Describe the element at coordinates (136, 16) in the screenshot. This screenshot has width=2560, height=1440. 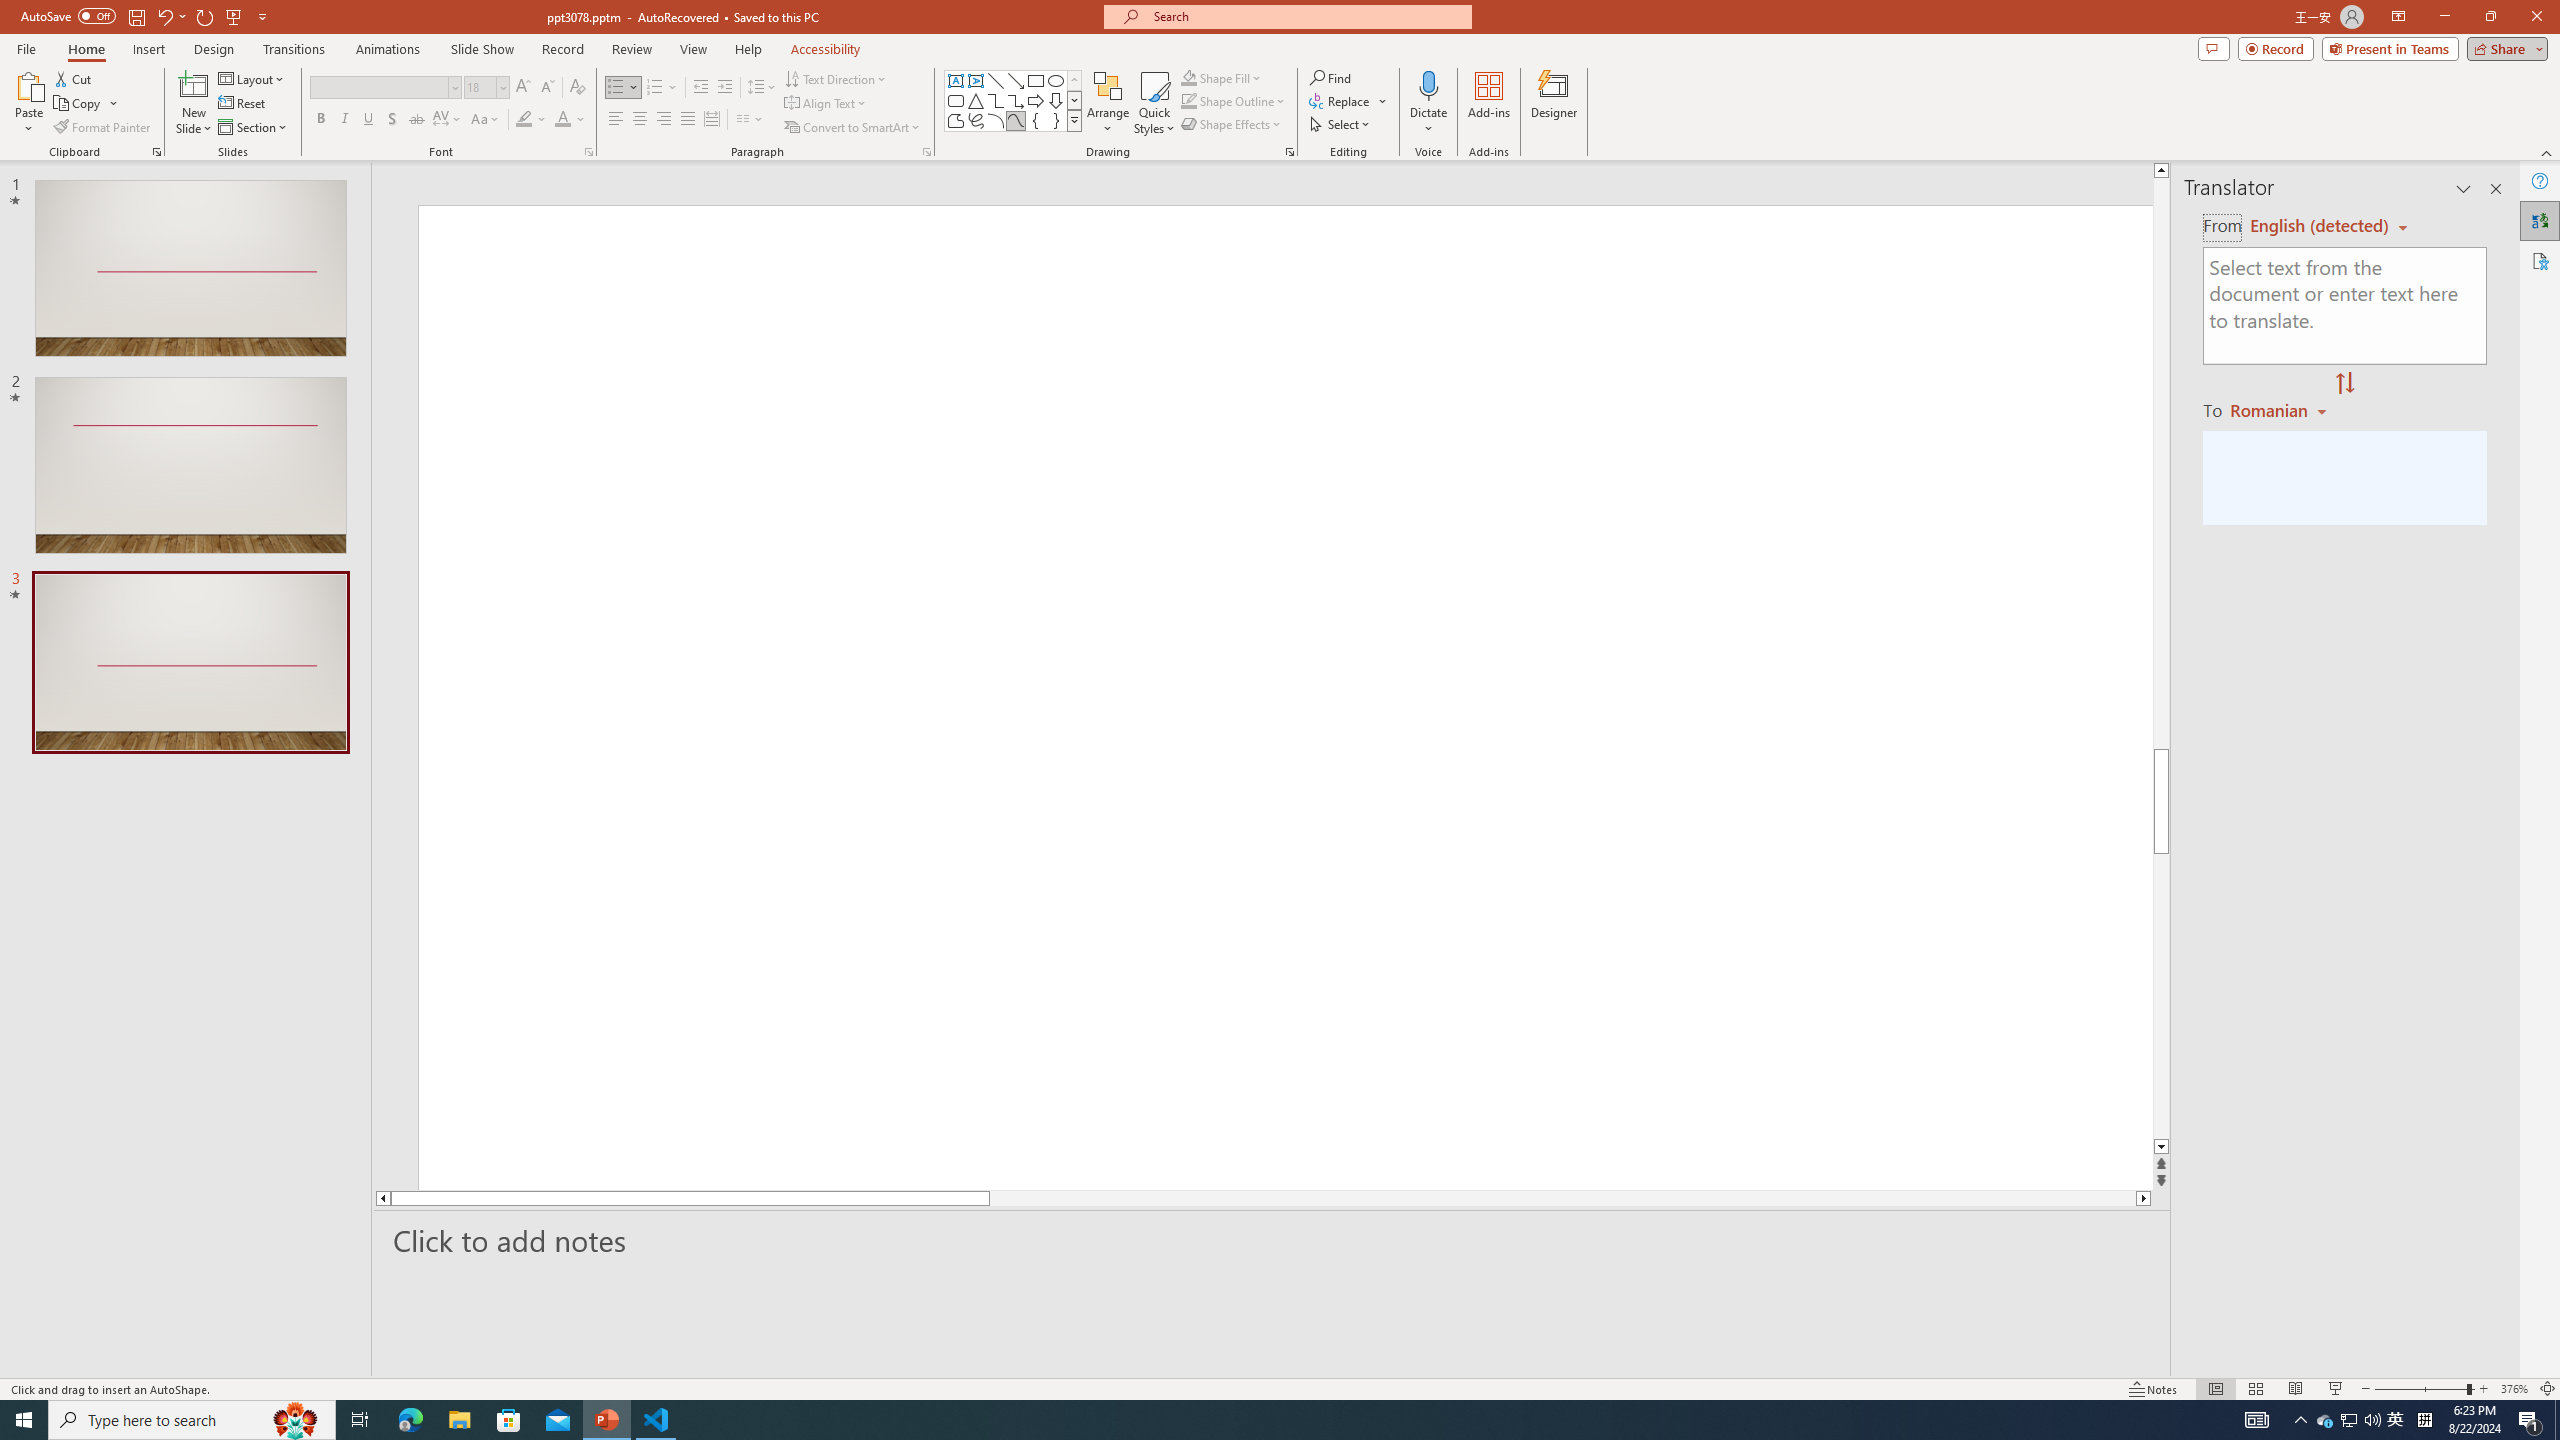
I see `Save` at that location.